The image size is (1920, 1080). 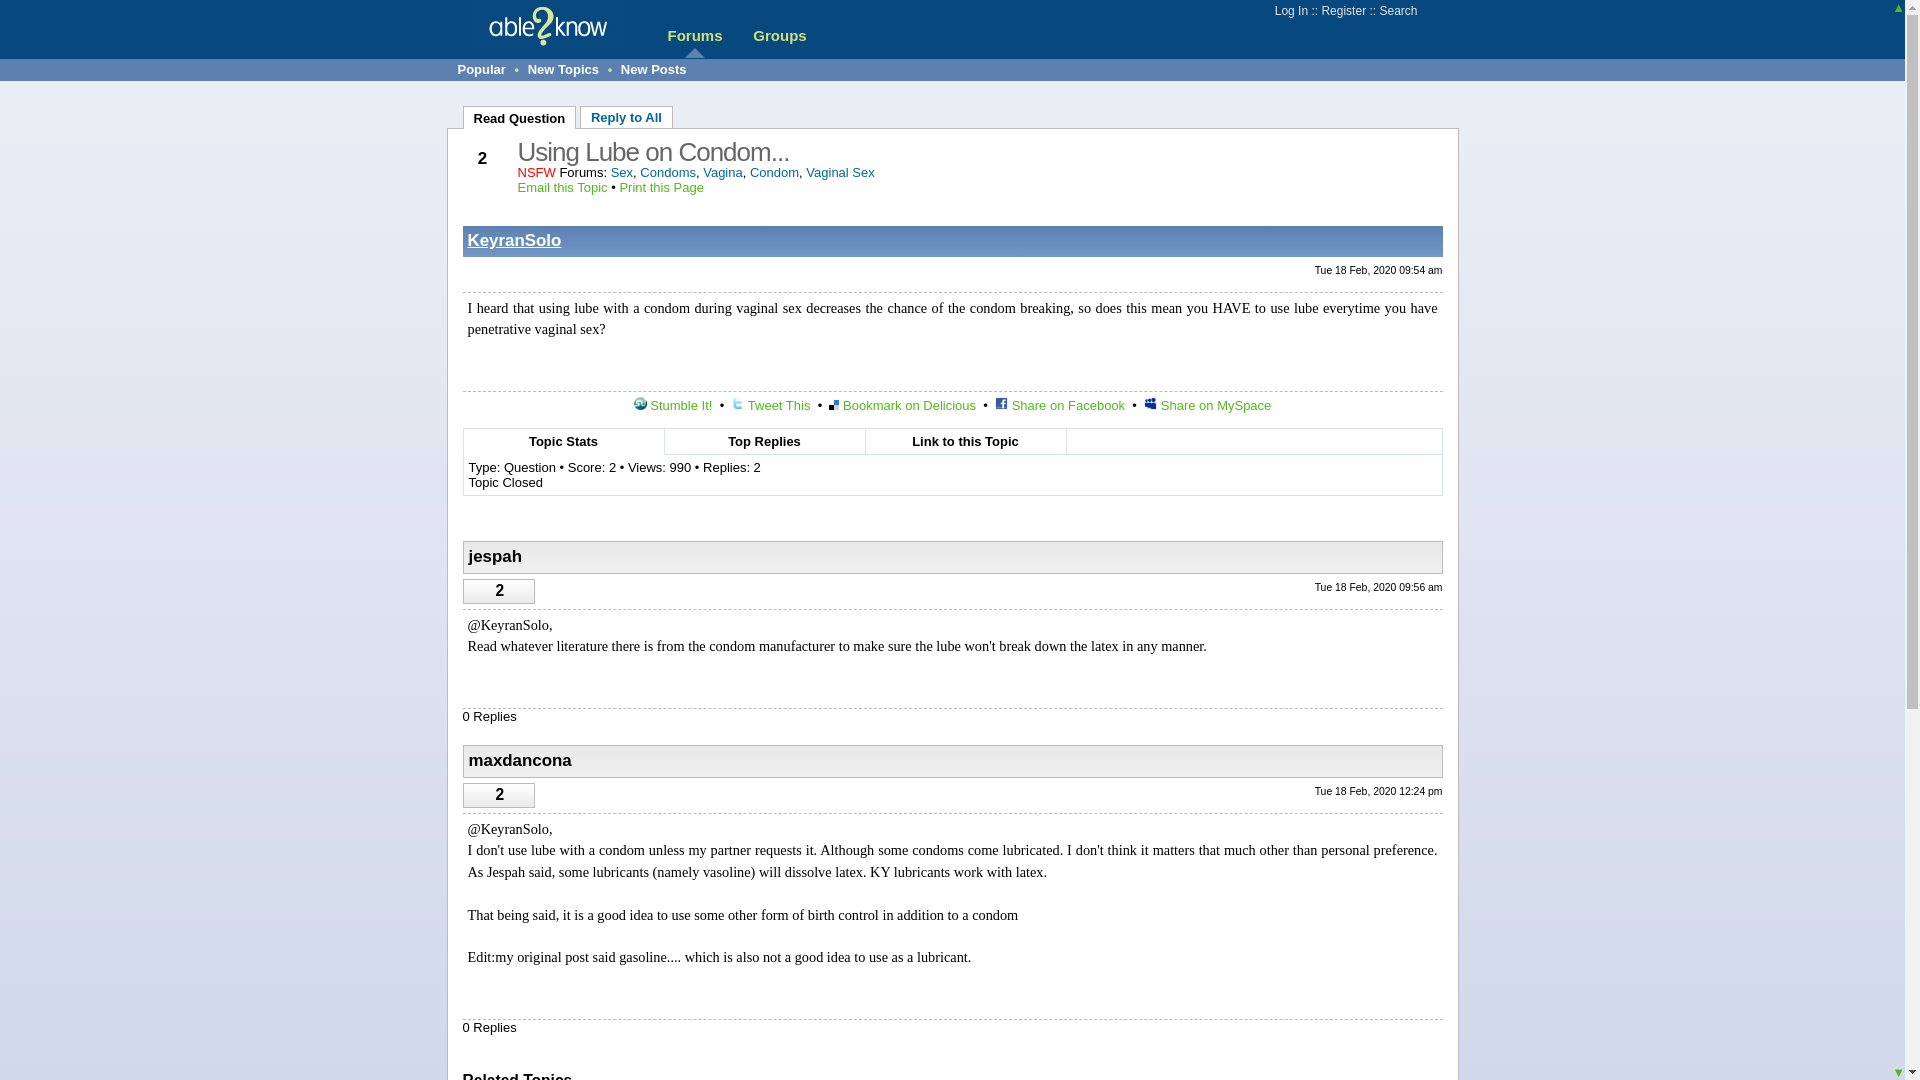 What do you see at coordinates (622, 172) in the screenshot?
I see `Sex` at bounding box center [622, 172].